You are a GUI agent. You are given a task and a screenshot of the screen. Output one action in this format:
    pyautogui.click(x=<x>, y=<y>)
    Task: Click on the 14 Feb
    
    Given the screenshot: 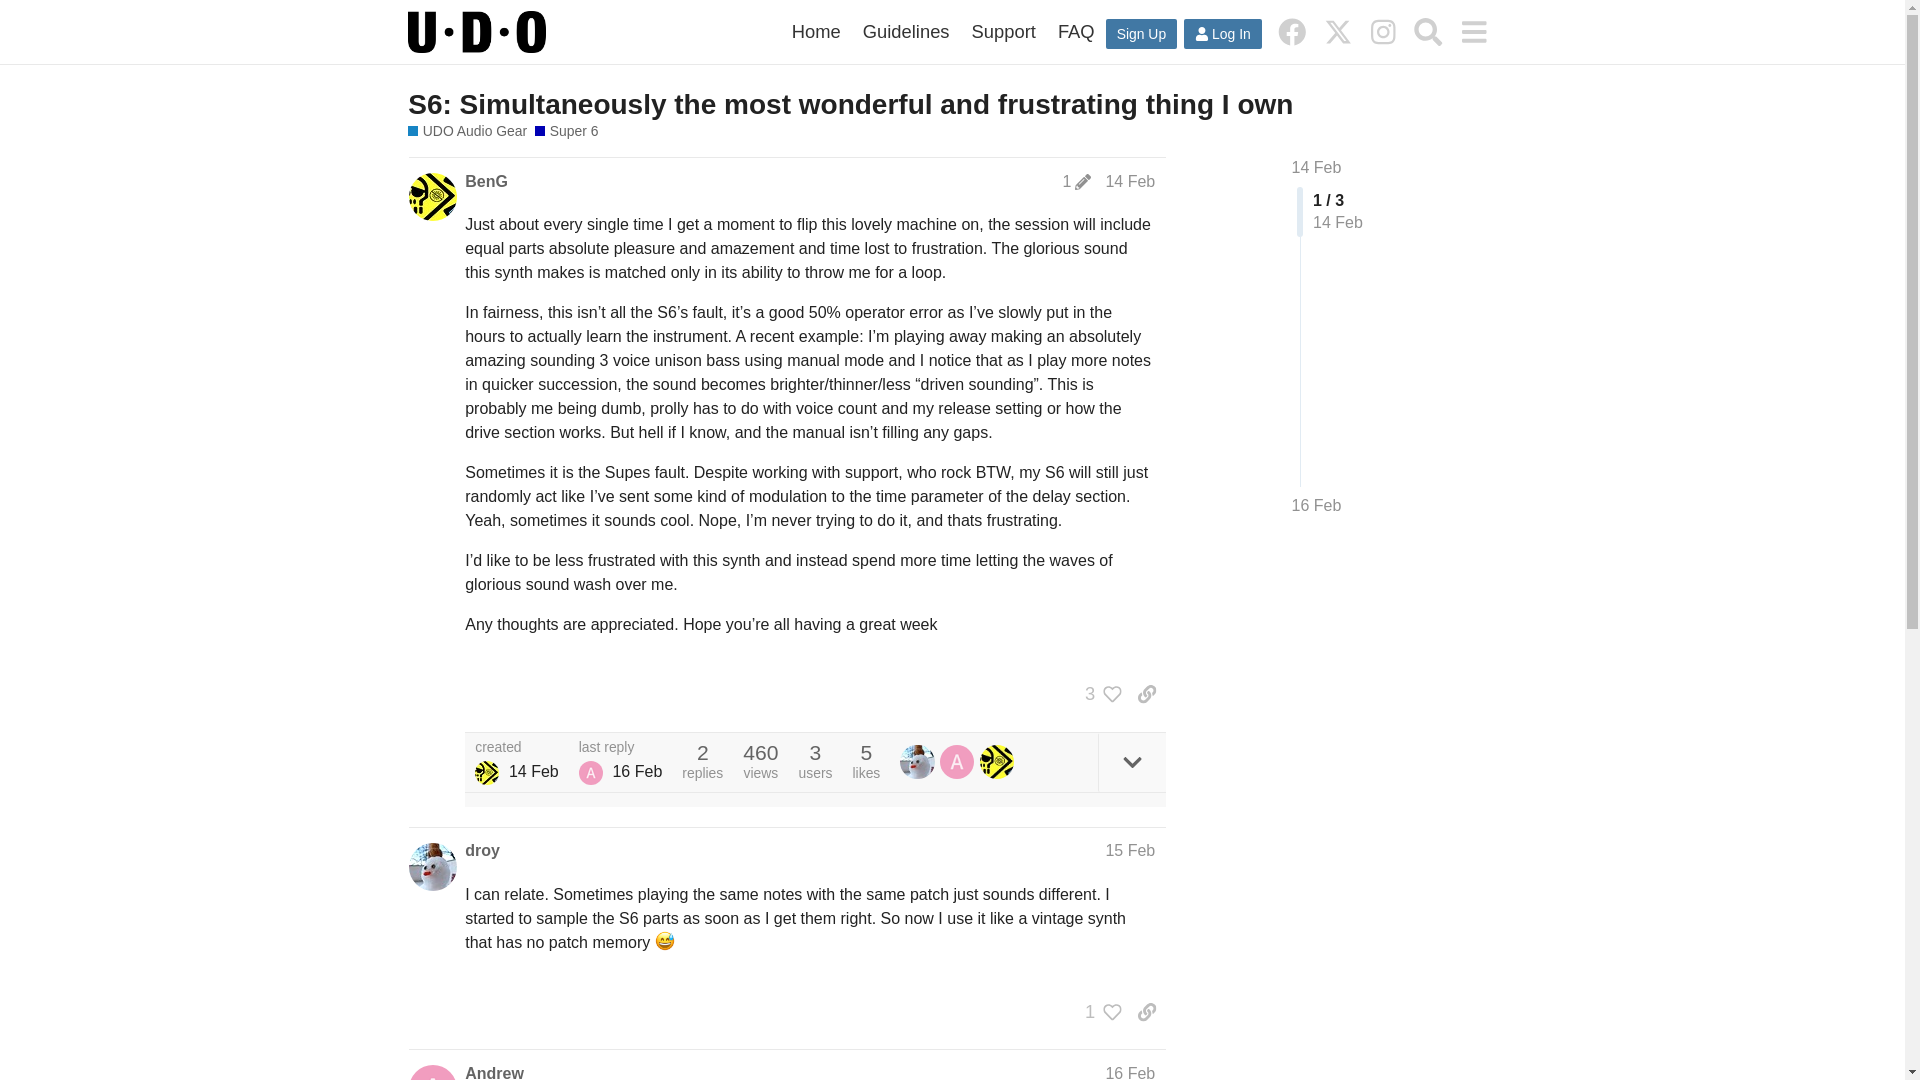 What is the action you would take?
    pyautogui.click(x=1130, y=181)
    